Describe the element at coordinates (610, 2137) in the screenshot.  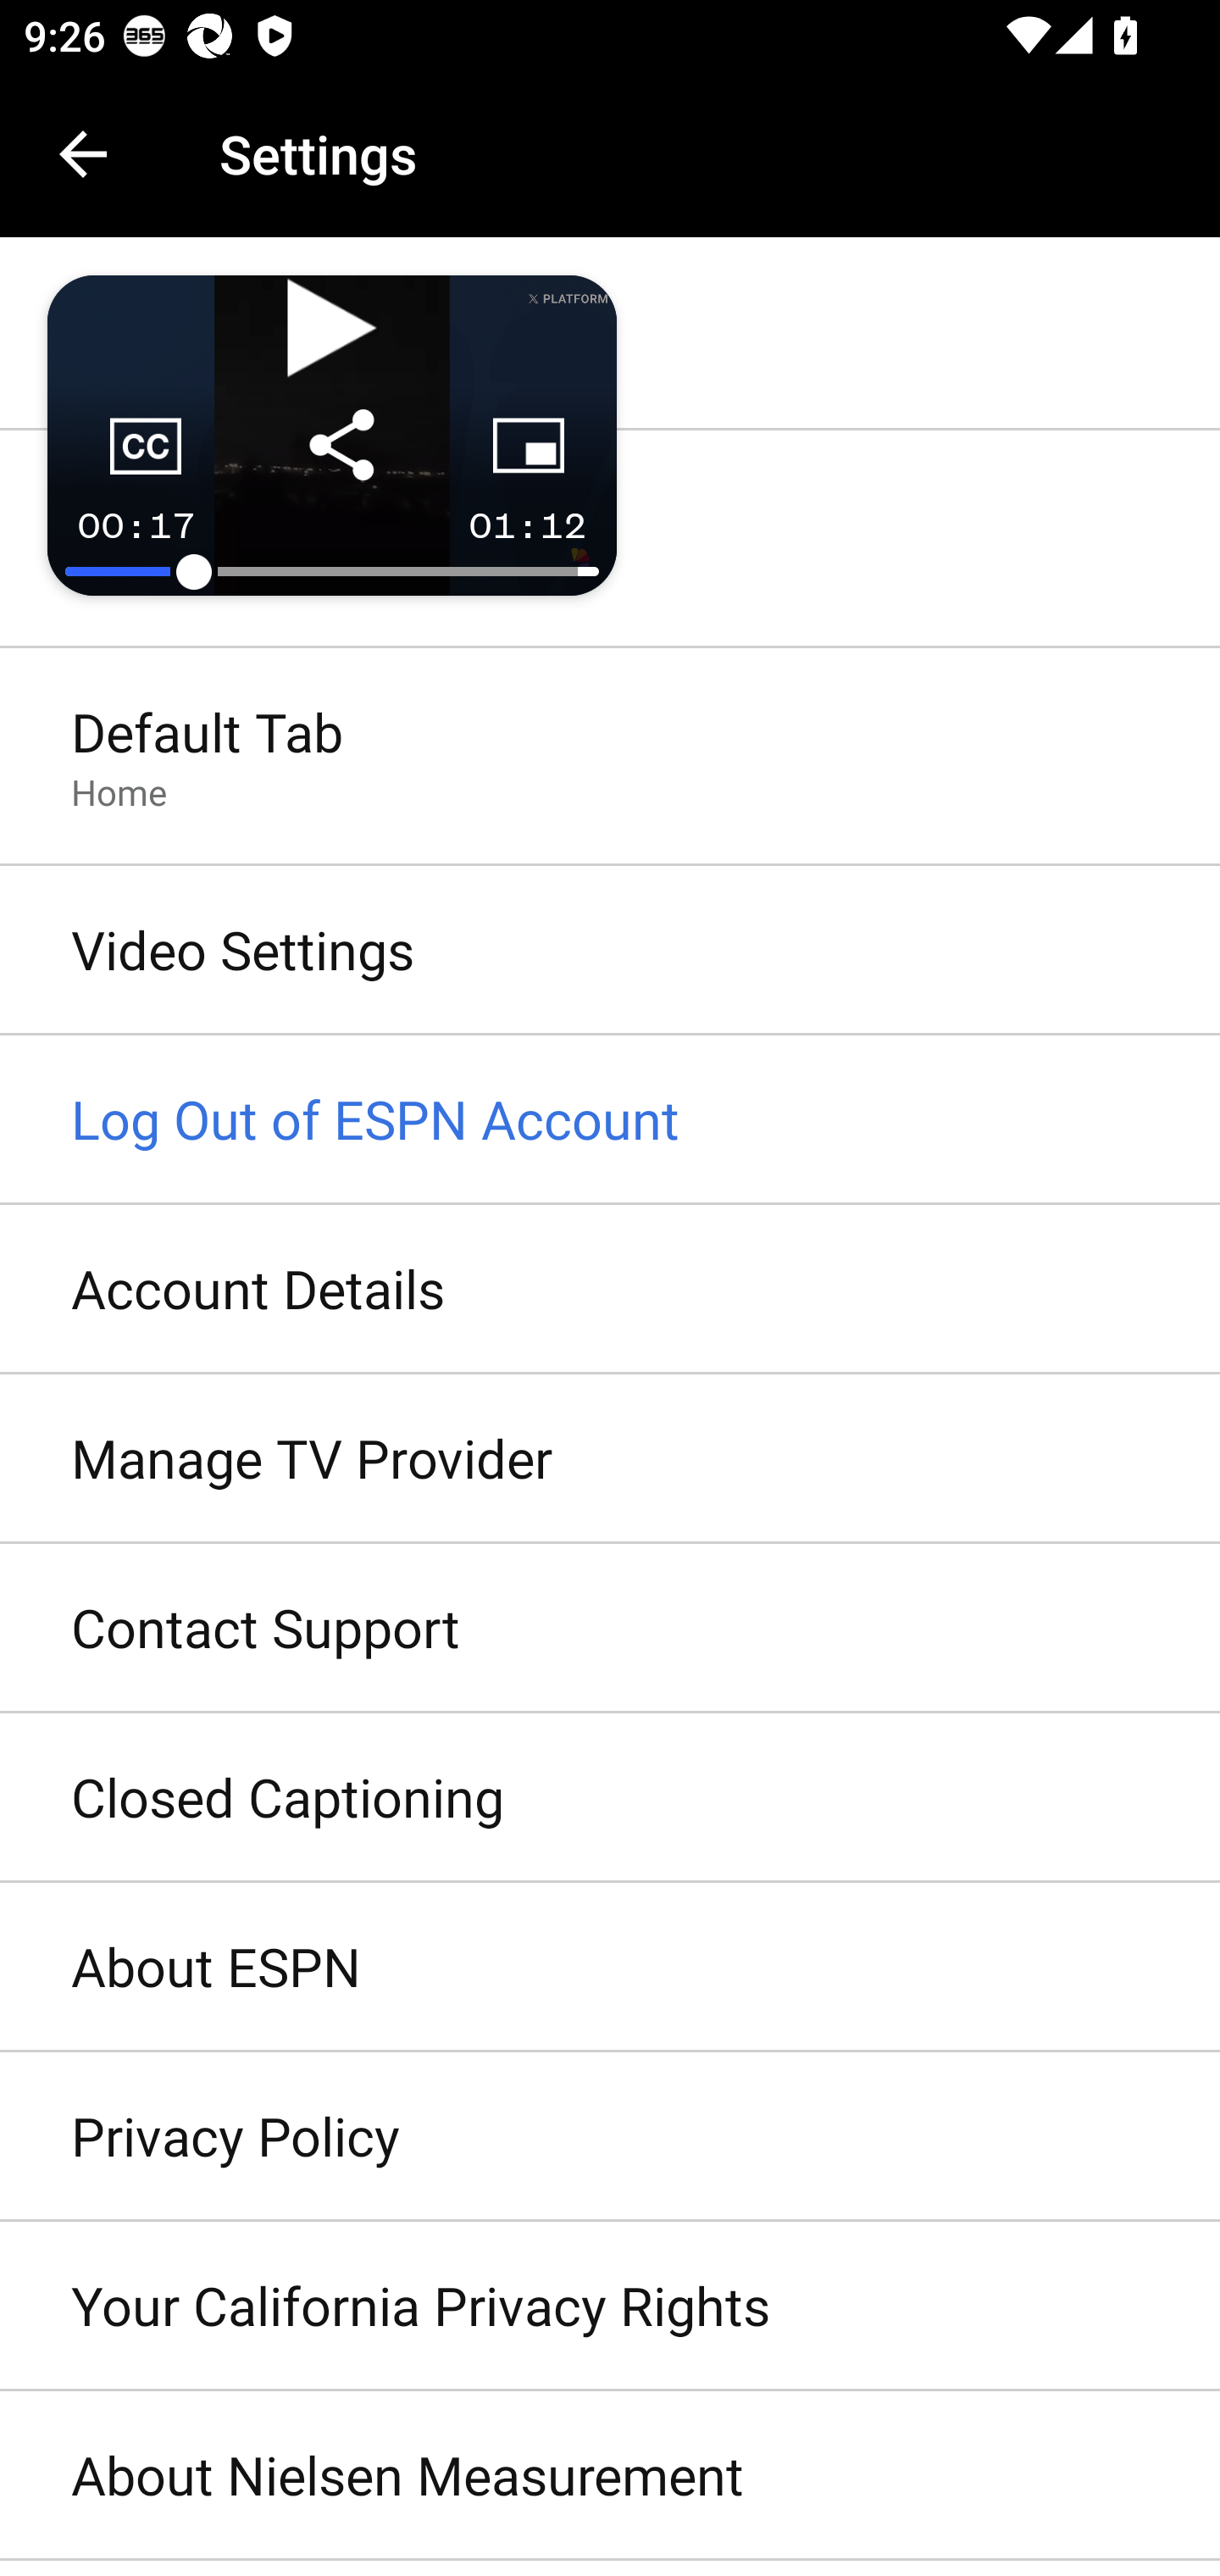
I see `Privacy Policy` at that location.